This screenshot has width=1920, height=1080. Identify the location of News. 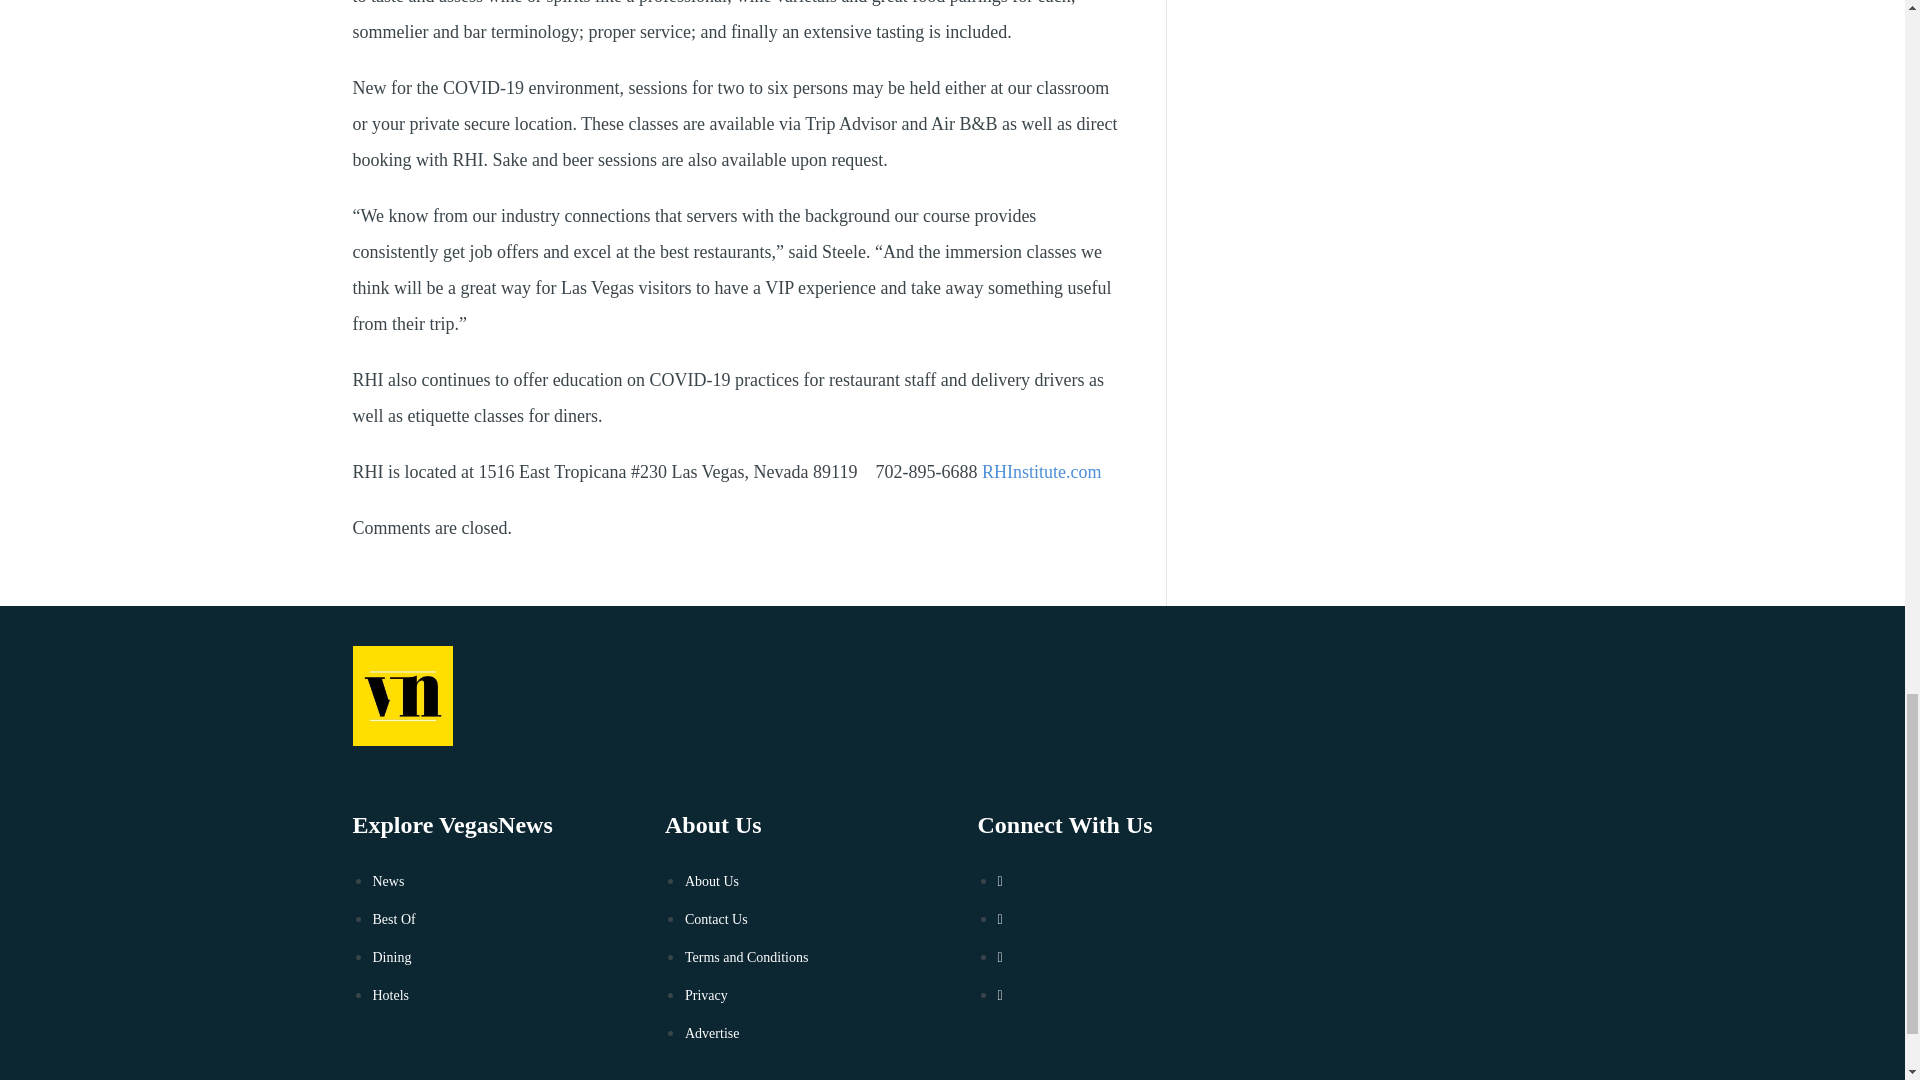
(388, 880).